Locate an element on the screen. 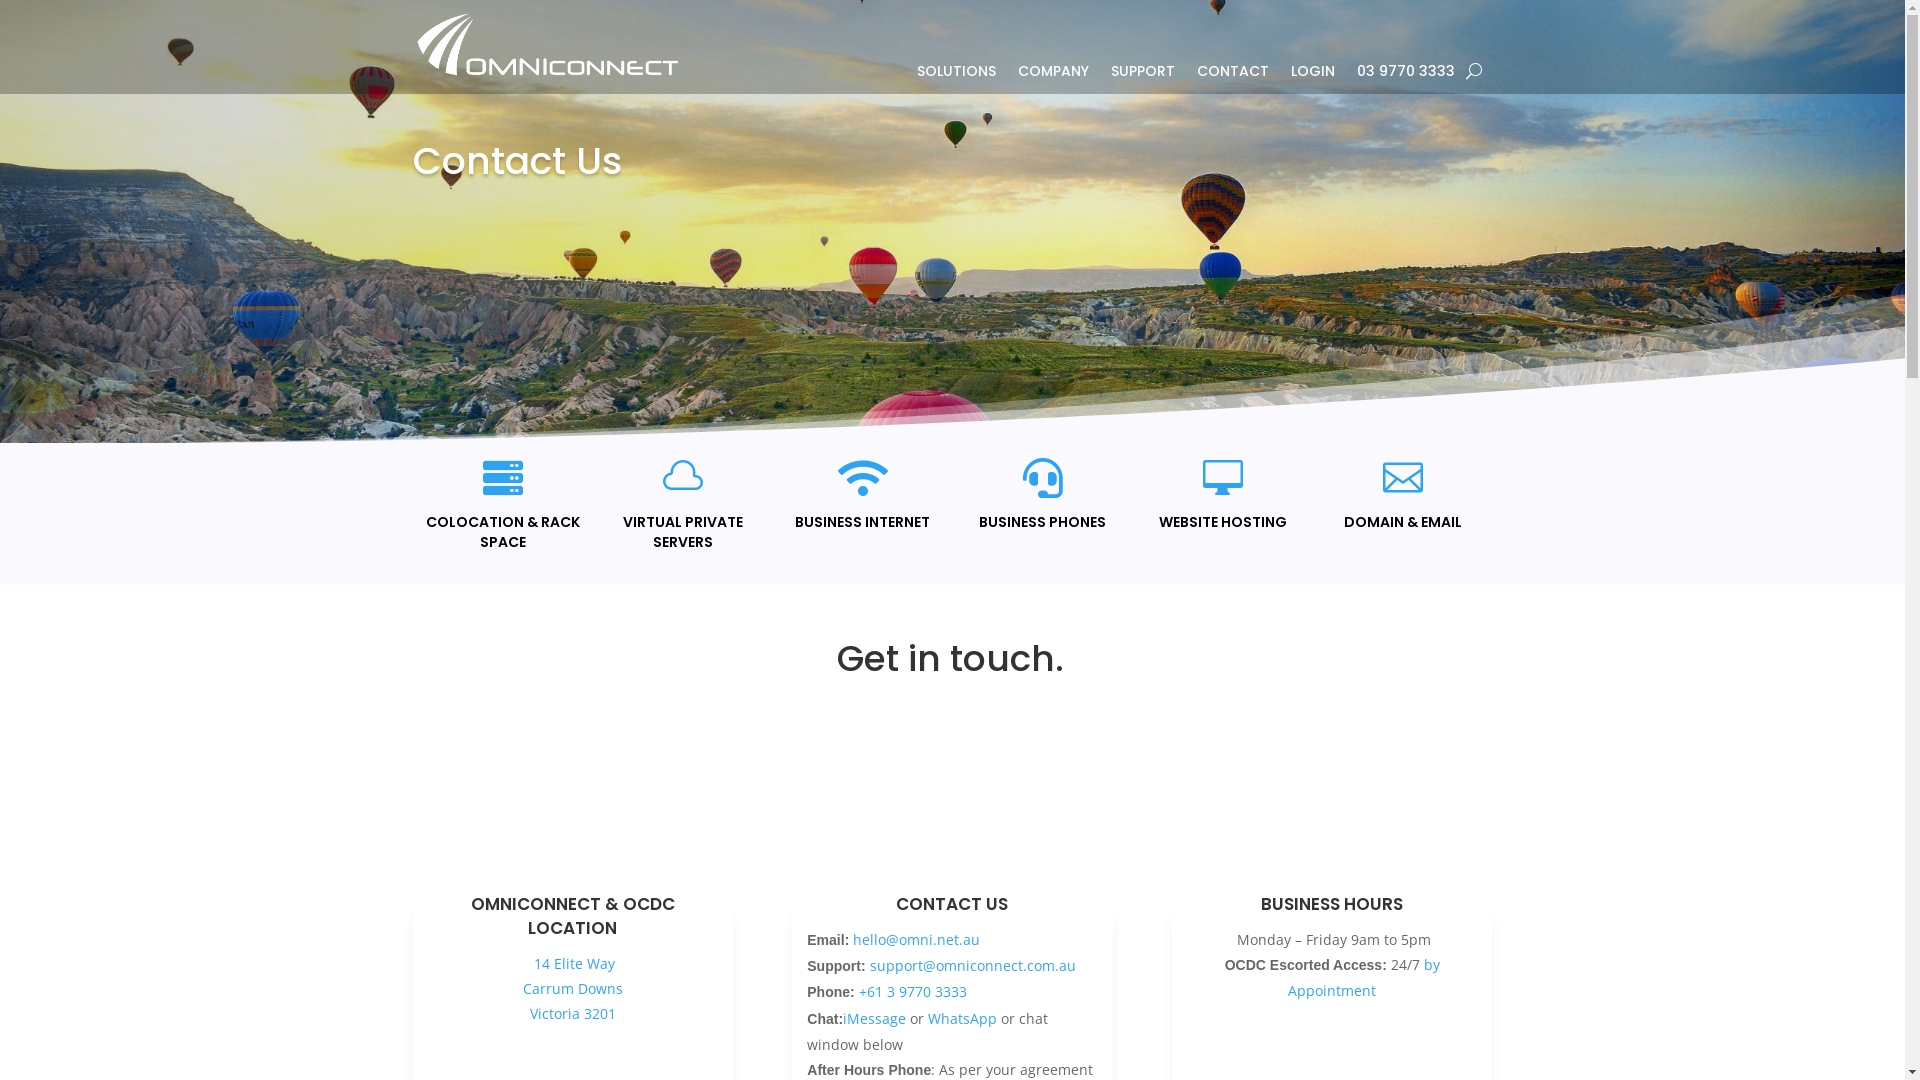  BUSINESS PHONES is located at coordinates (1042, 522).